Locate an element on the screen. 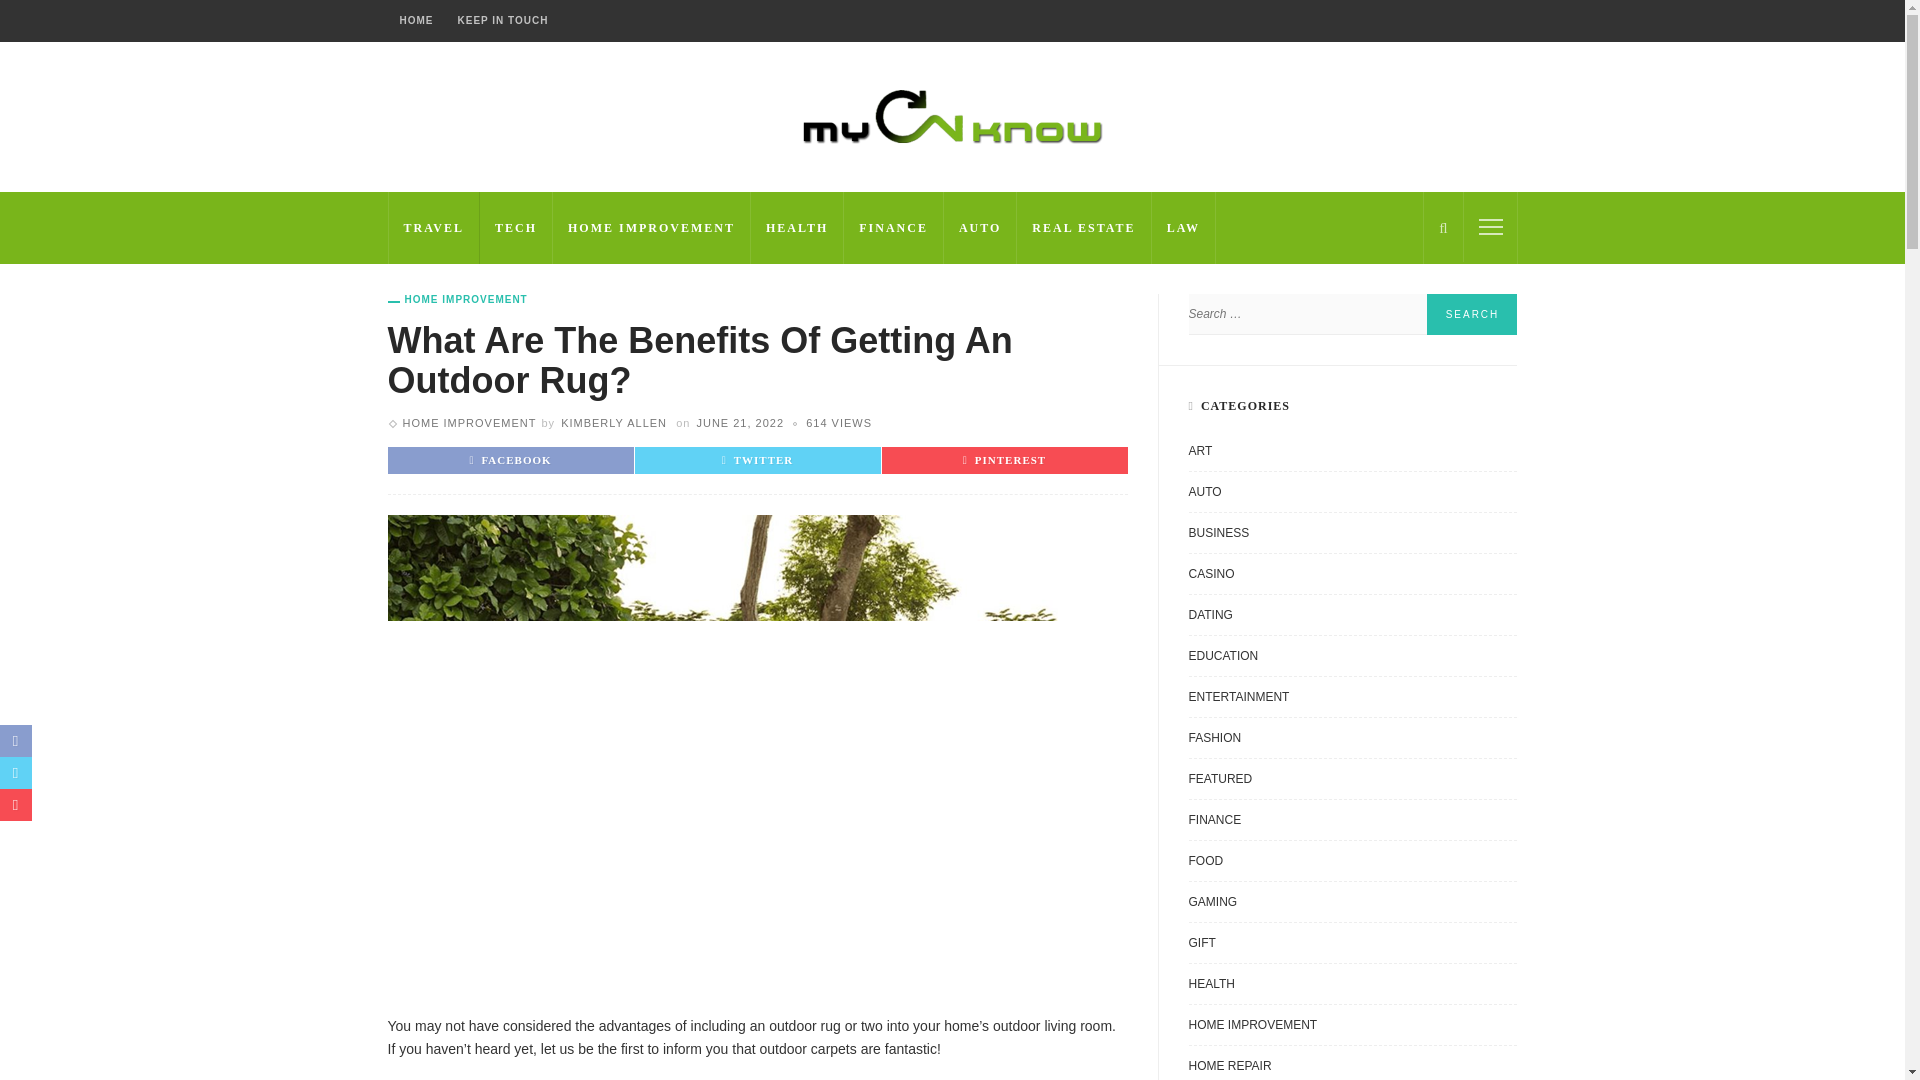 The width and height of the screenshot is (1920, 1080). Home Improvement is located at coordinates (468, 422).